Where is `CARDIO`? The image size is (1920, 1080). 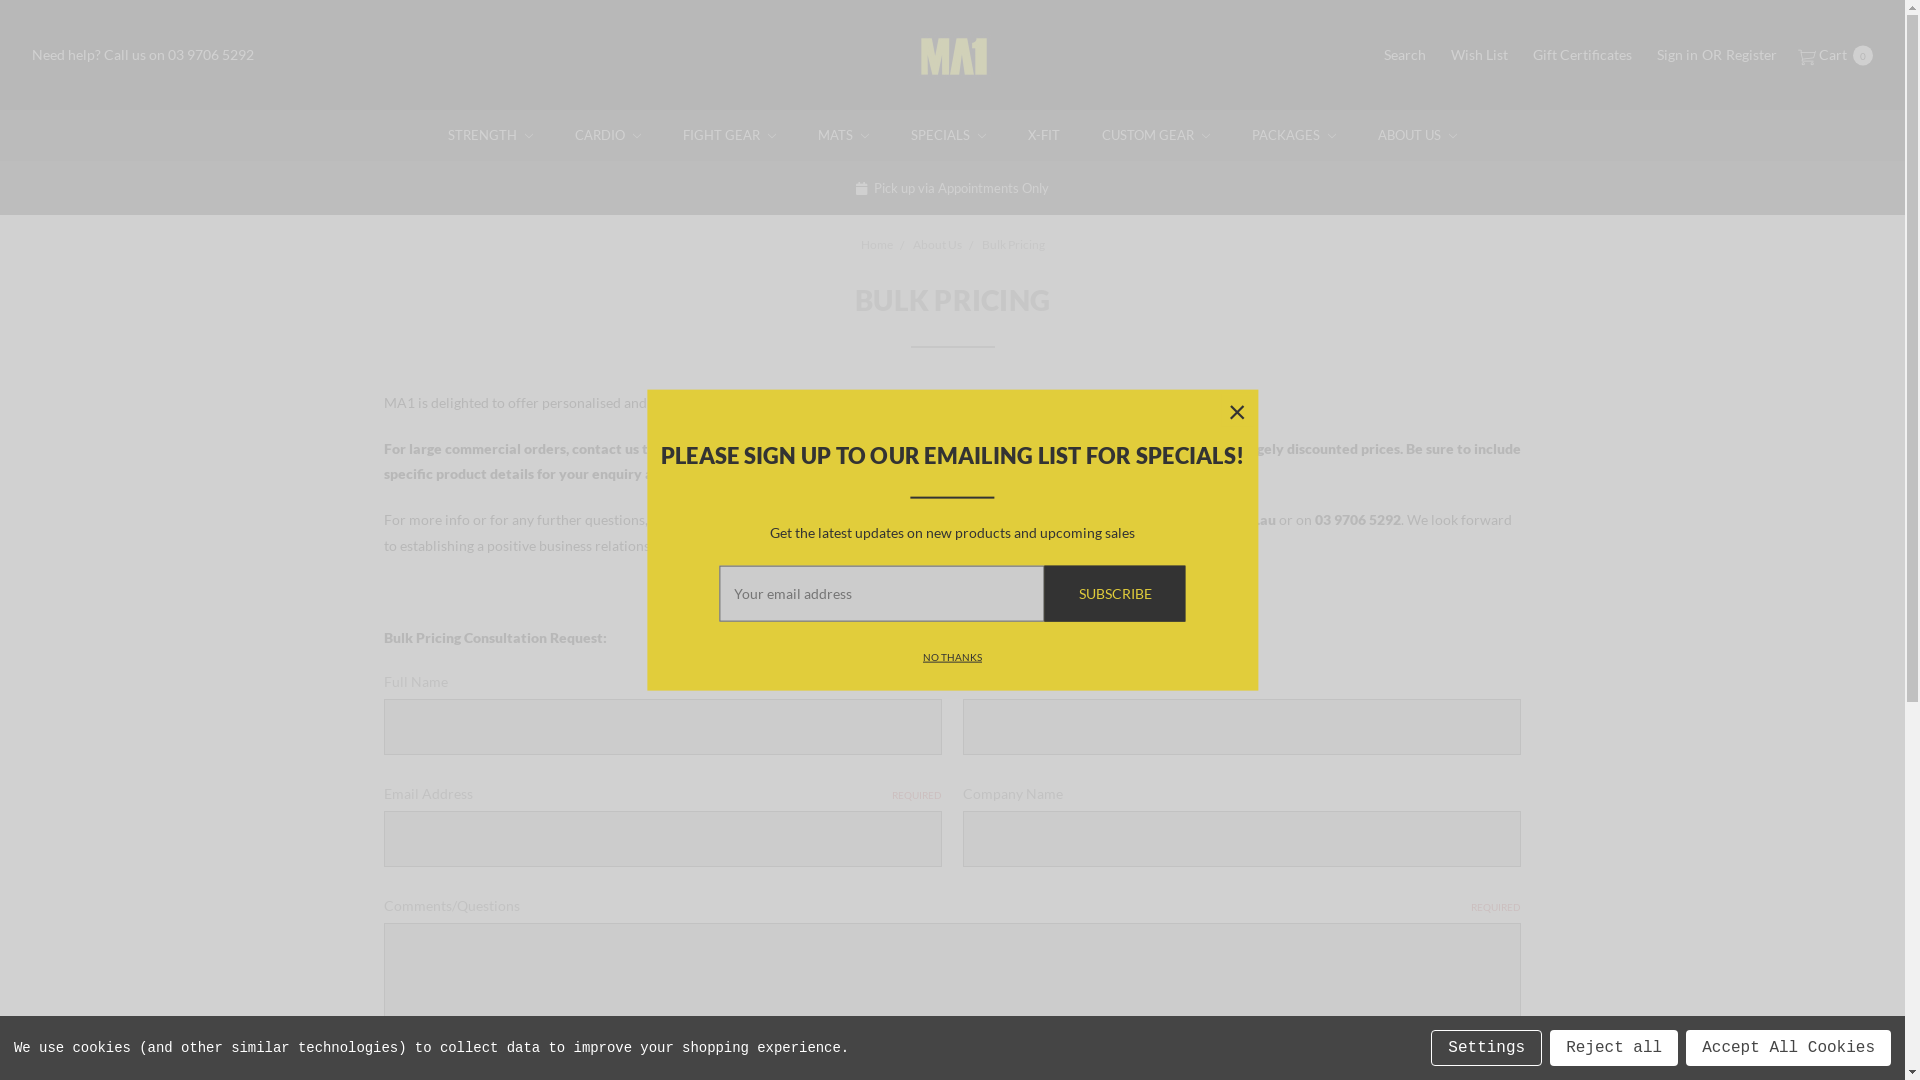
CARDIO is located at coordinates (608, 136).